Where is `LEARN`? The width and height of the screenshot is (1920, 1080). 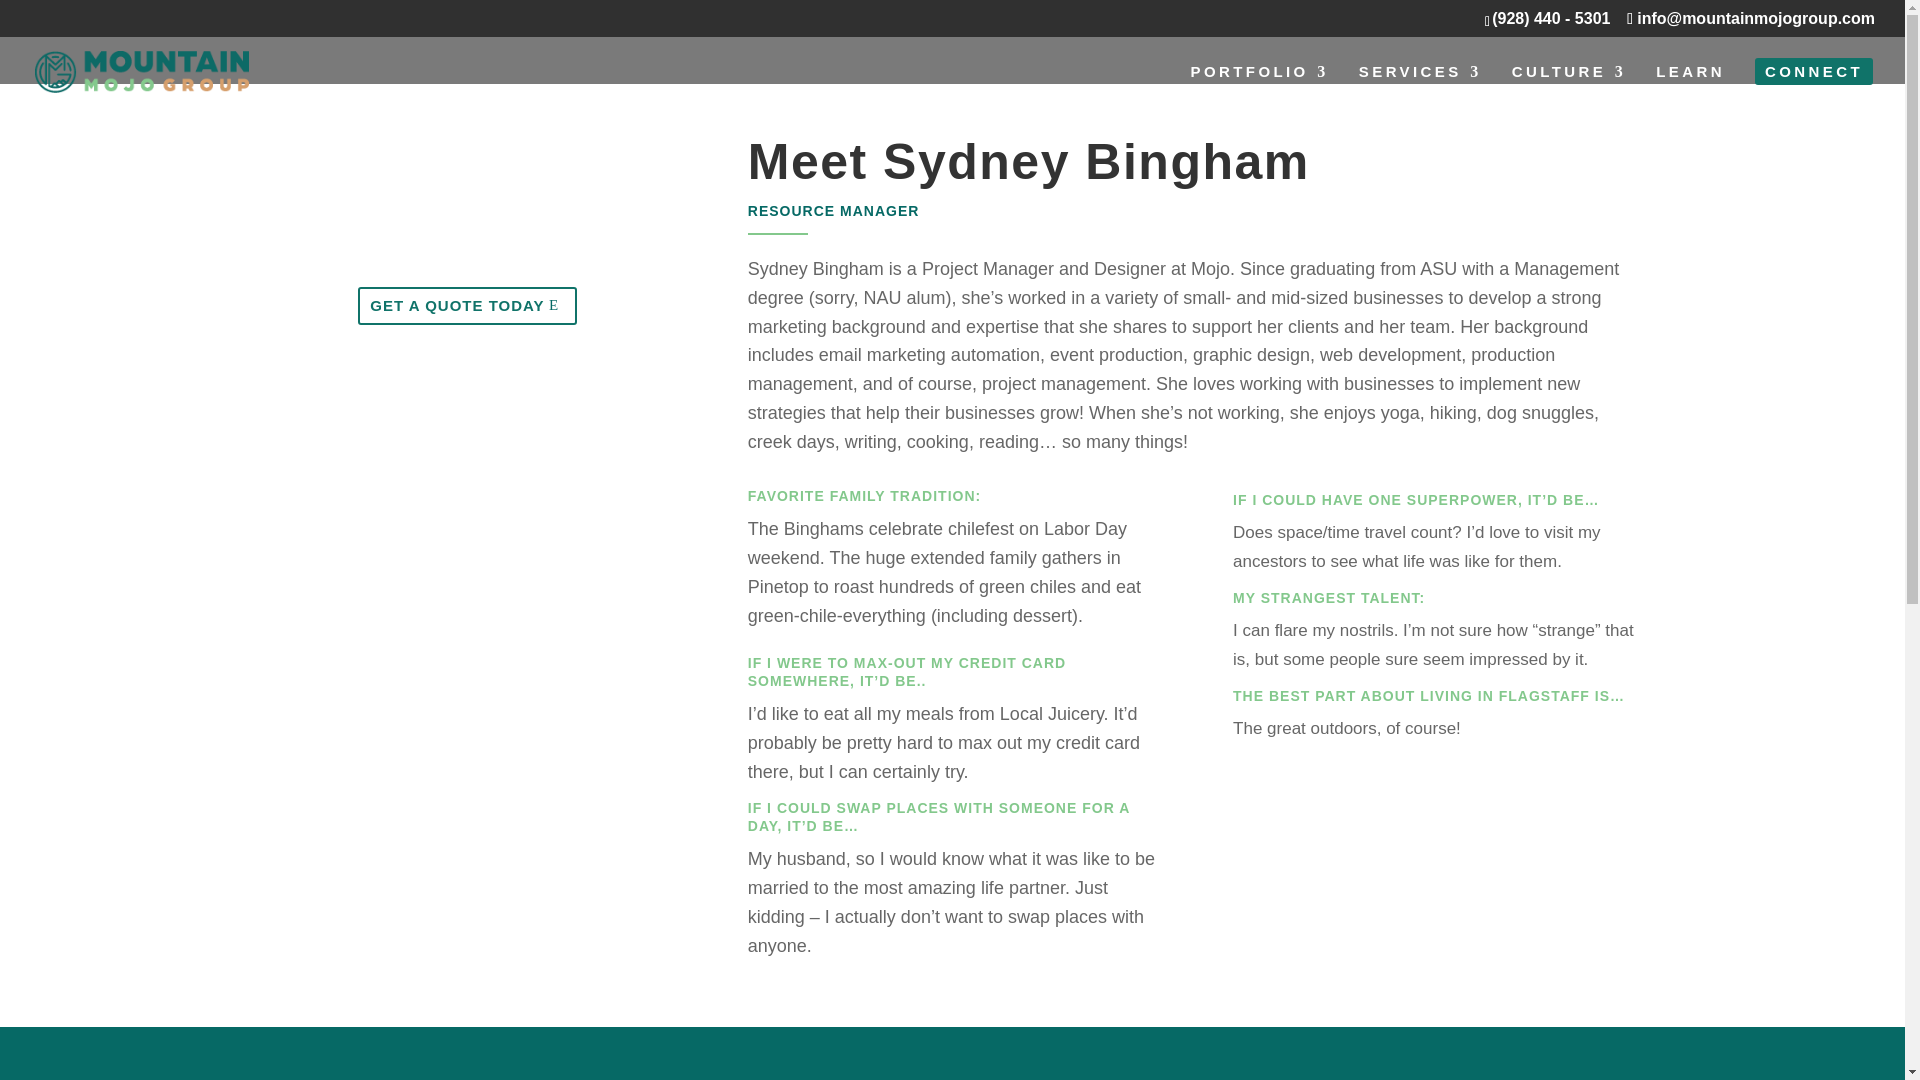 LEARN is located at coordinates (1690, 89).